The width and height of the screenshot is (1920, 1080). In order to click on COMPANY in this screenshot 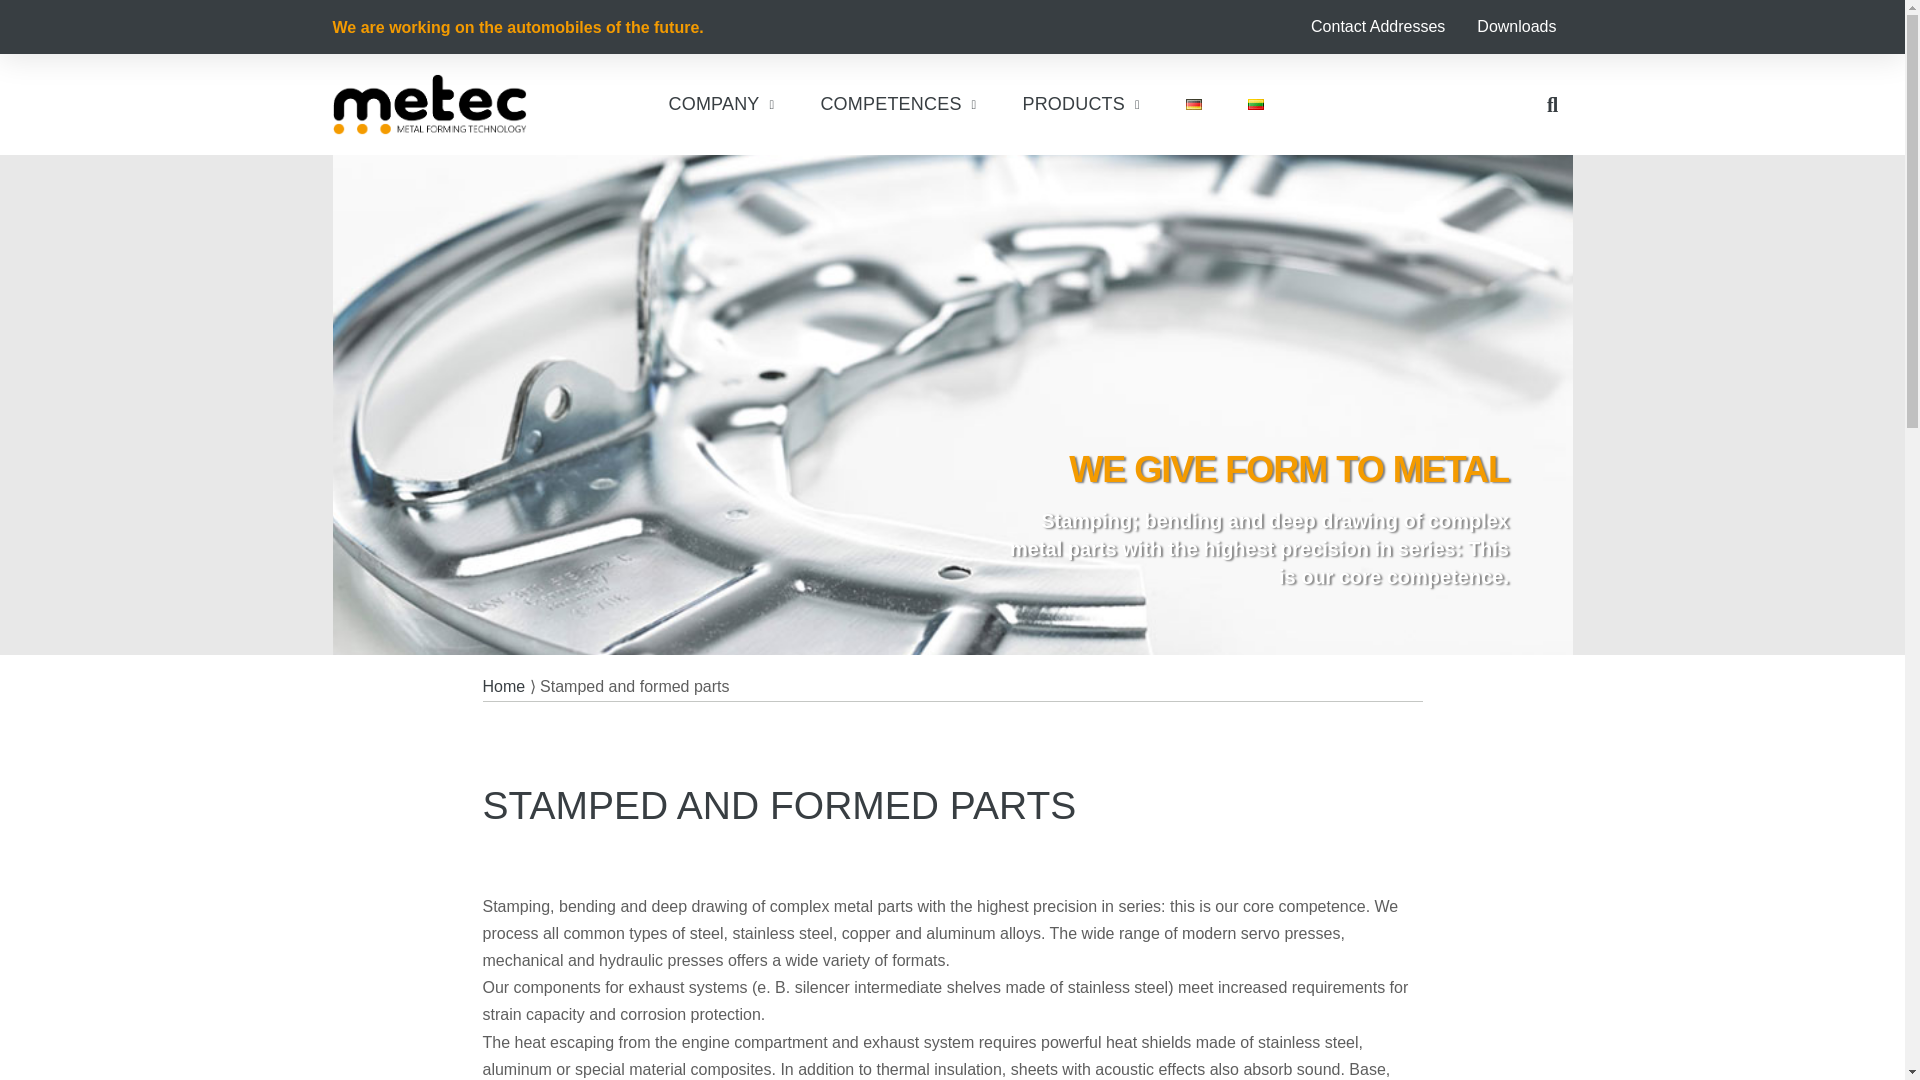, I will do `click(718, 104)`.